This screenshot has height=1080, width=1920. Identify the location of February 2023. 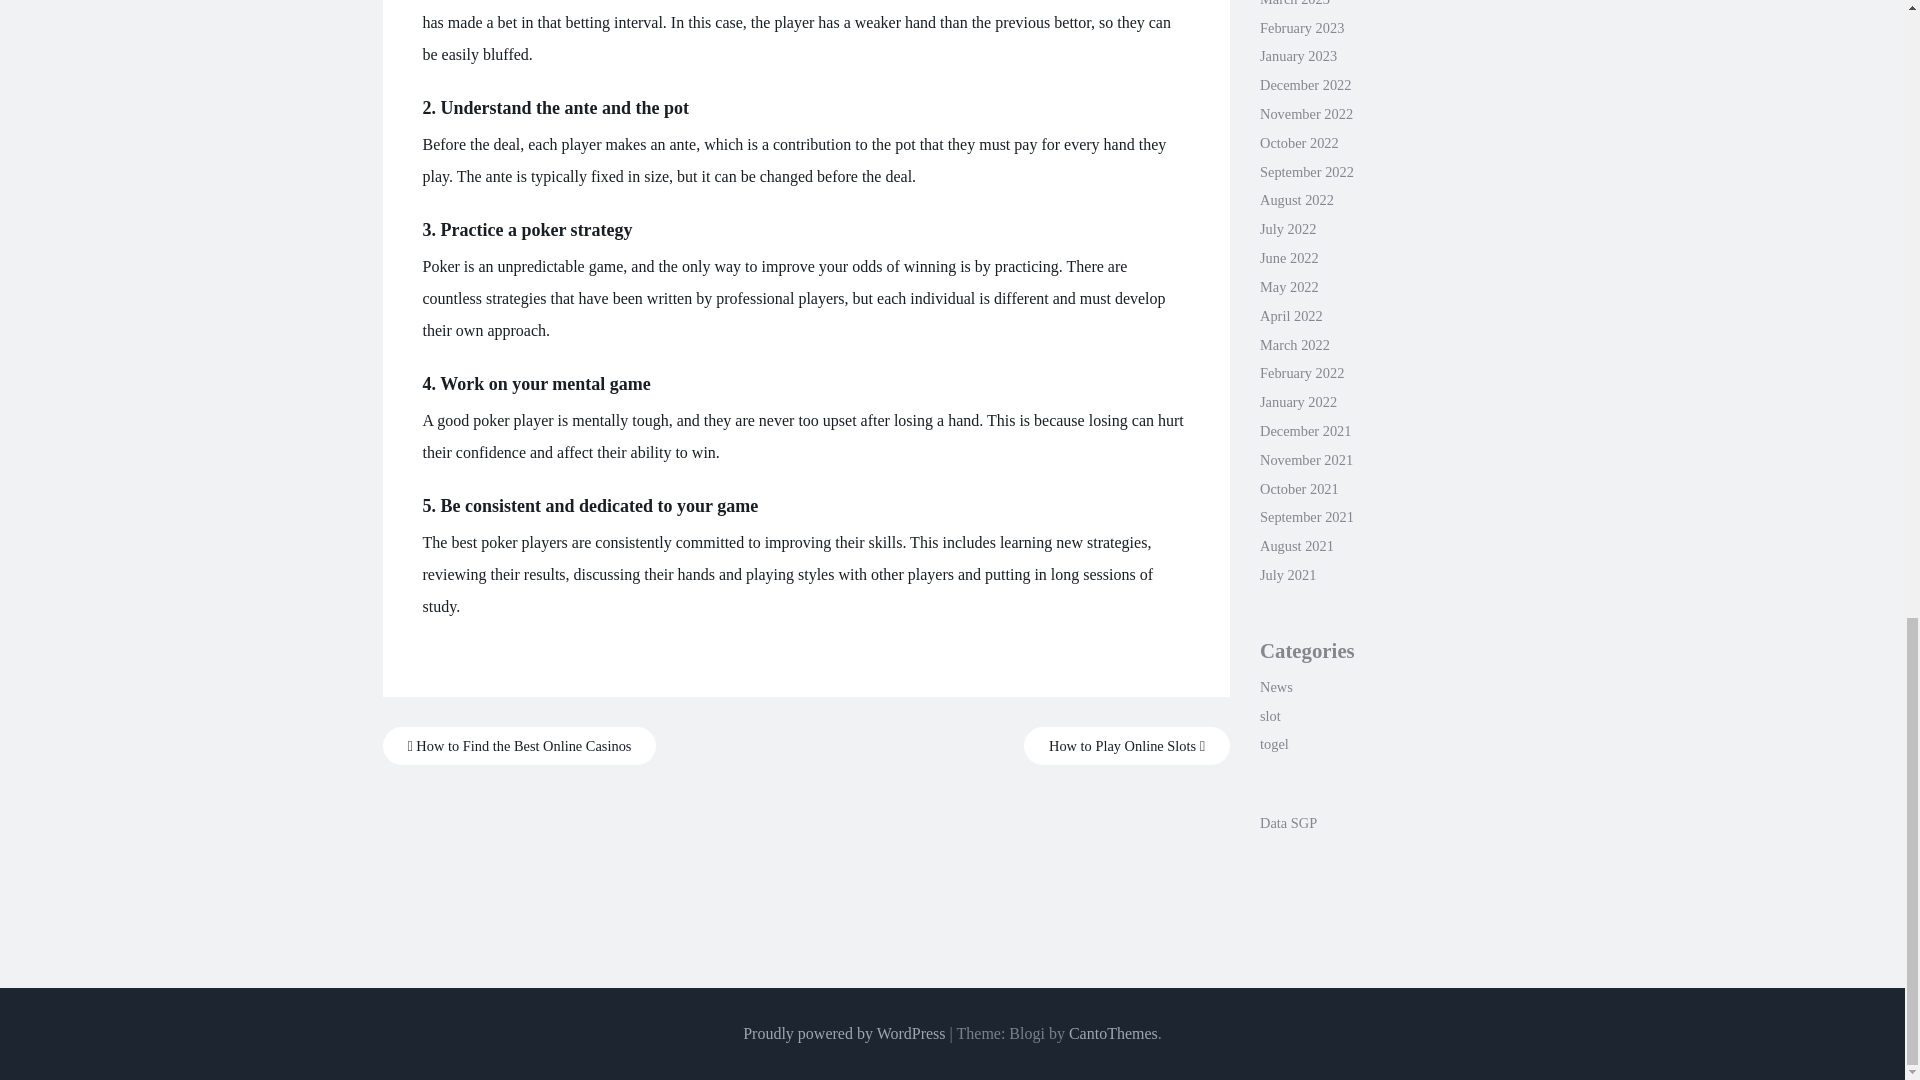
(1302, 28).